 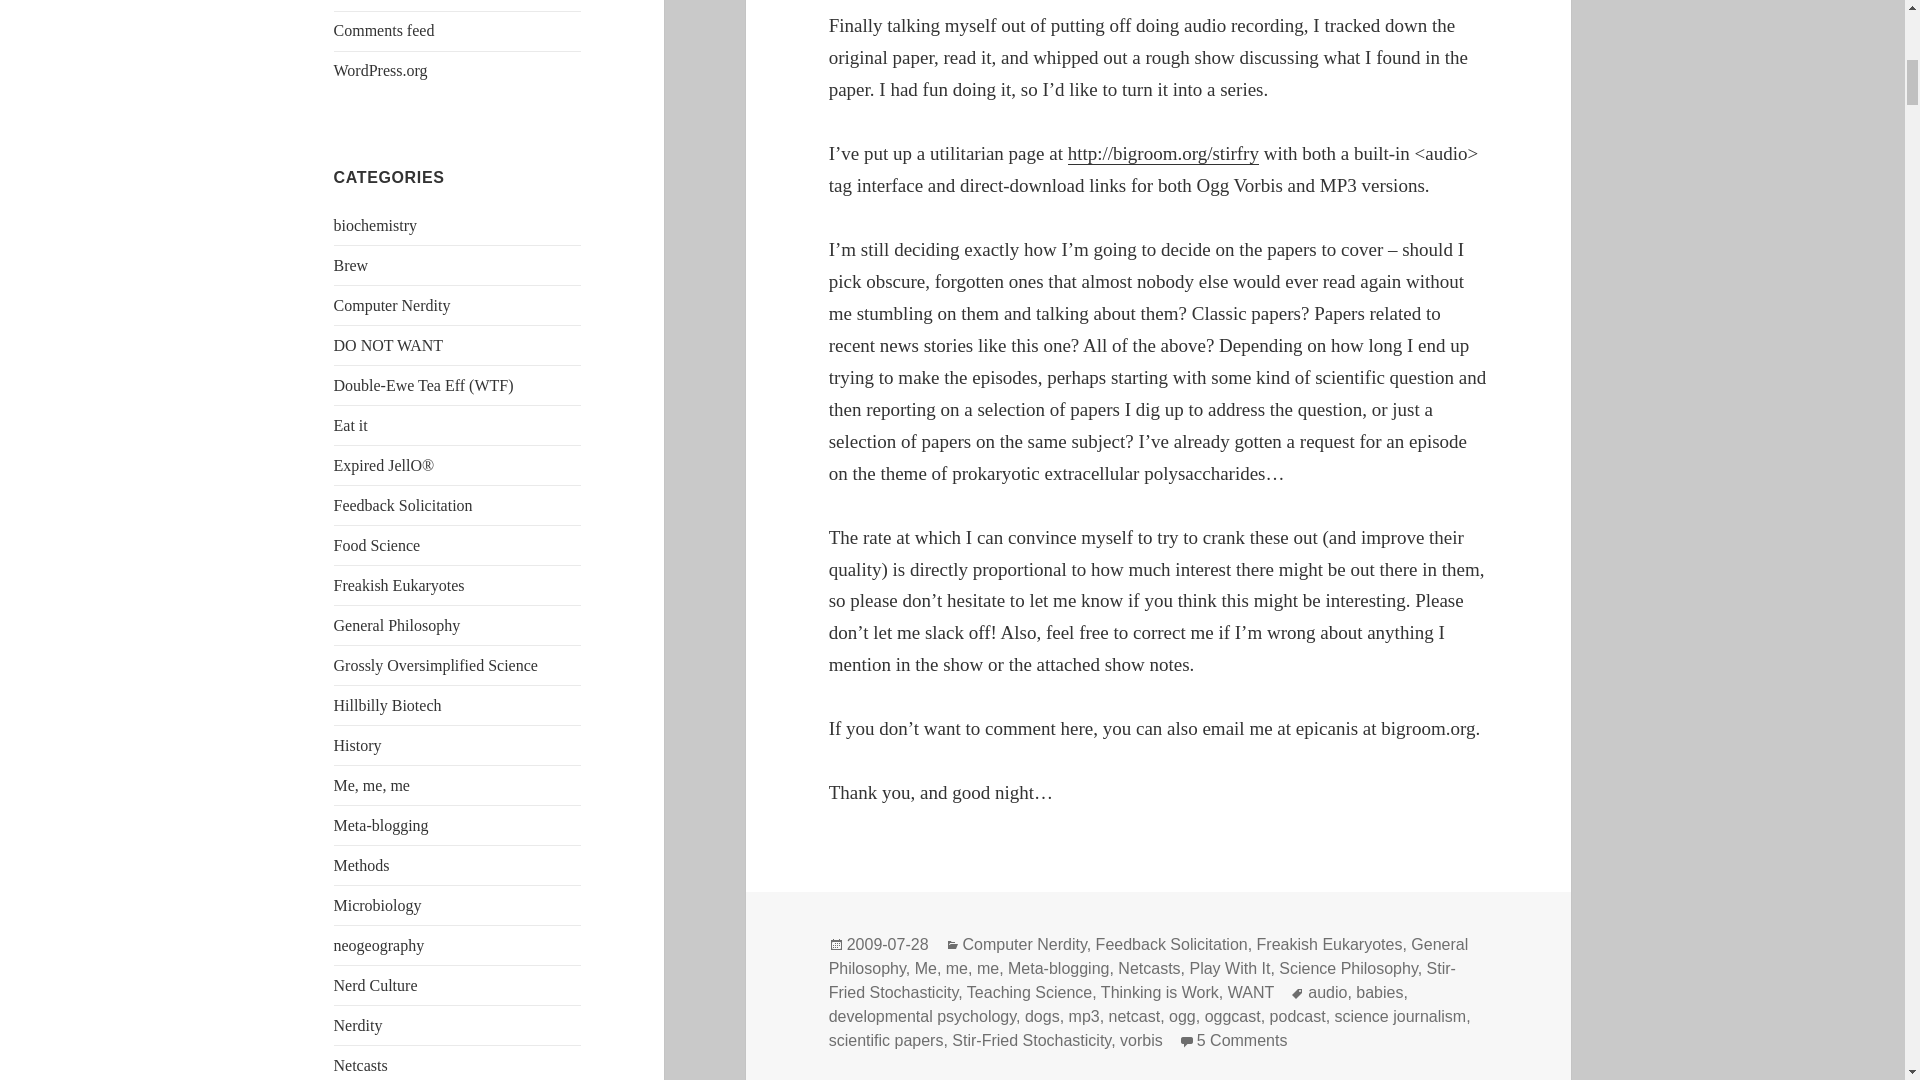 What do you see at coordinates (376, 985) in the screenshot?
I see `Nerd Culture` at bounding box center [376, 985].